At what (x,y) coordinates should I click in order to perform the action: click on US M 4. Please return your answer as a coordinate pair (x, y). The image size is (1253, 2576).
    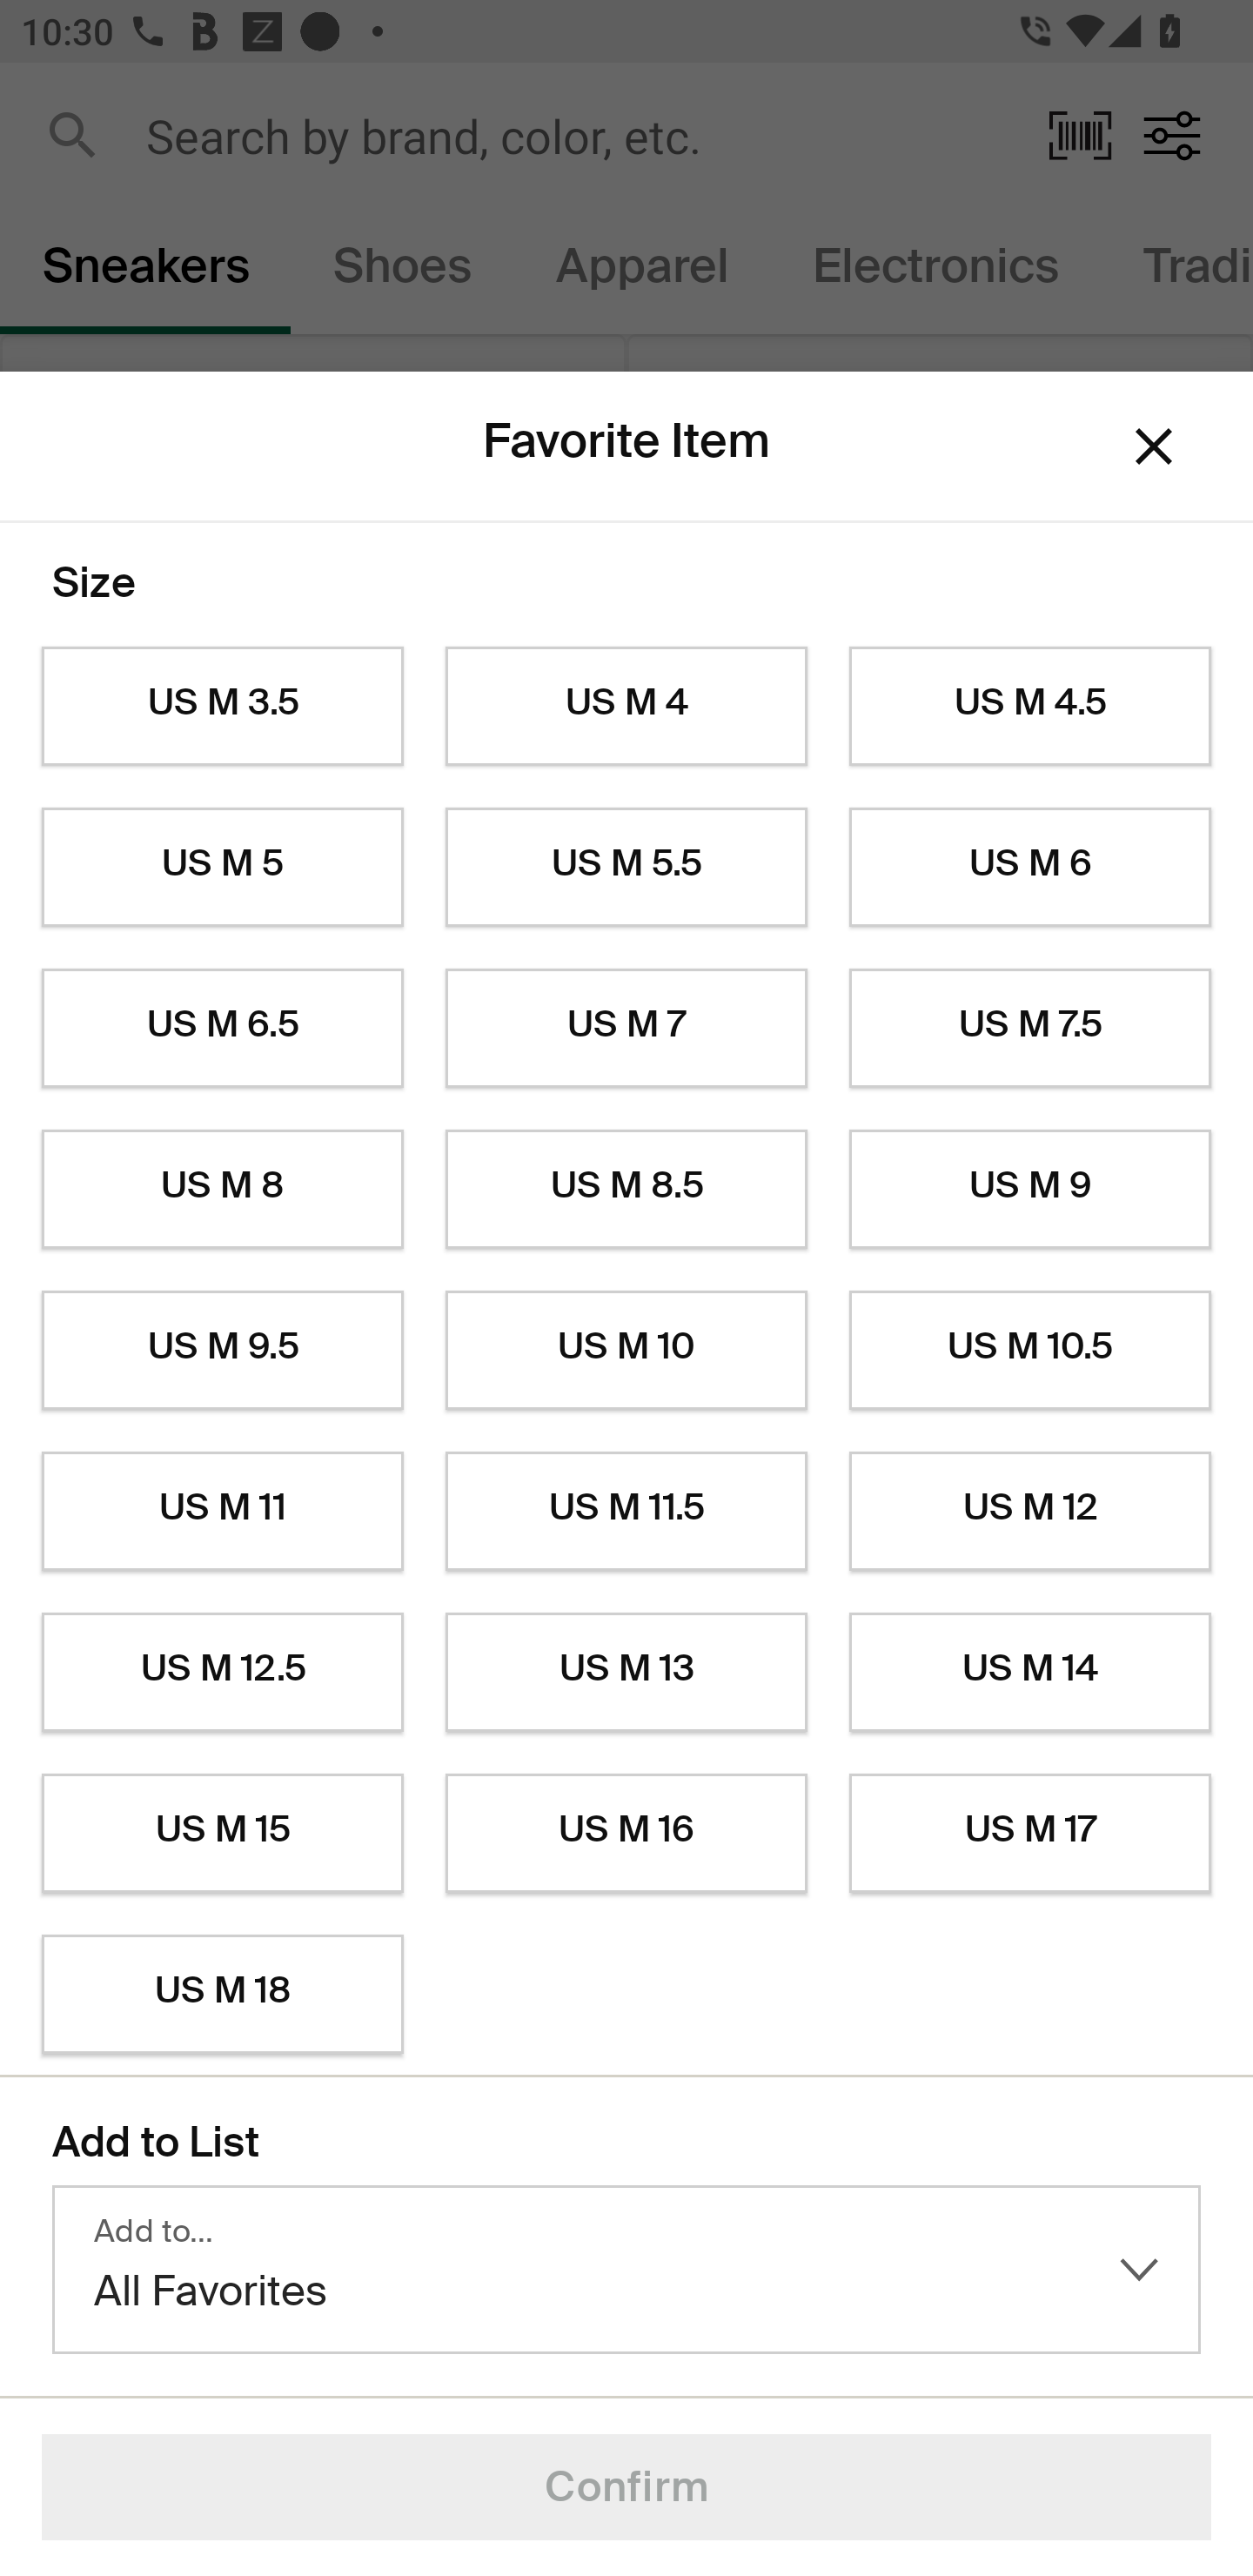
    Looking at the image, I should click on (626, 707).